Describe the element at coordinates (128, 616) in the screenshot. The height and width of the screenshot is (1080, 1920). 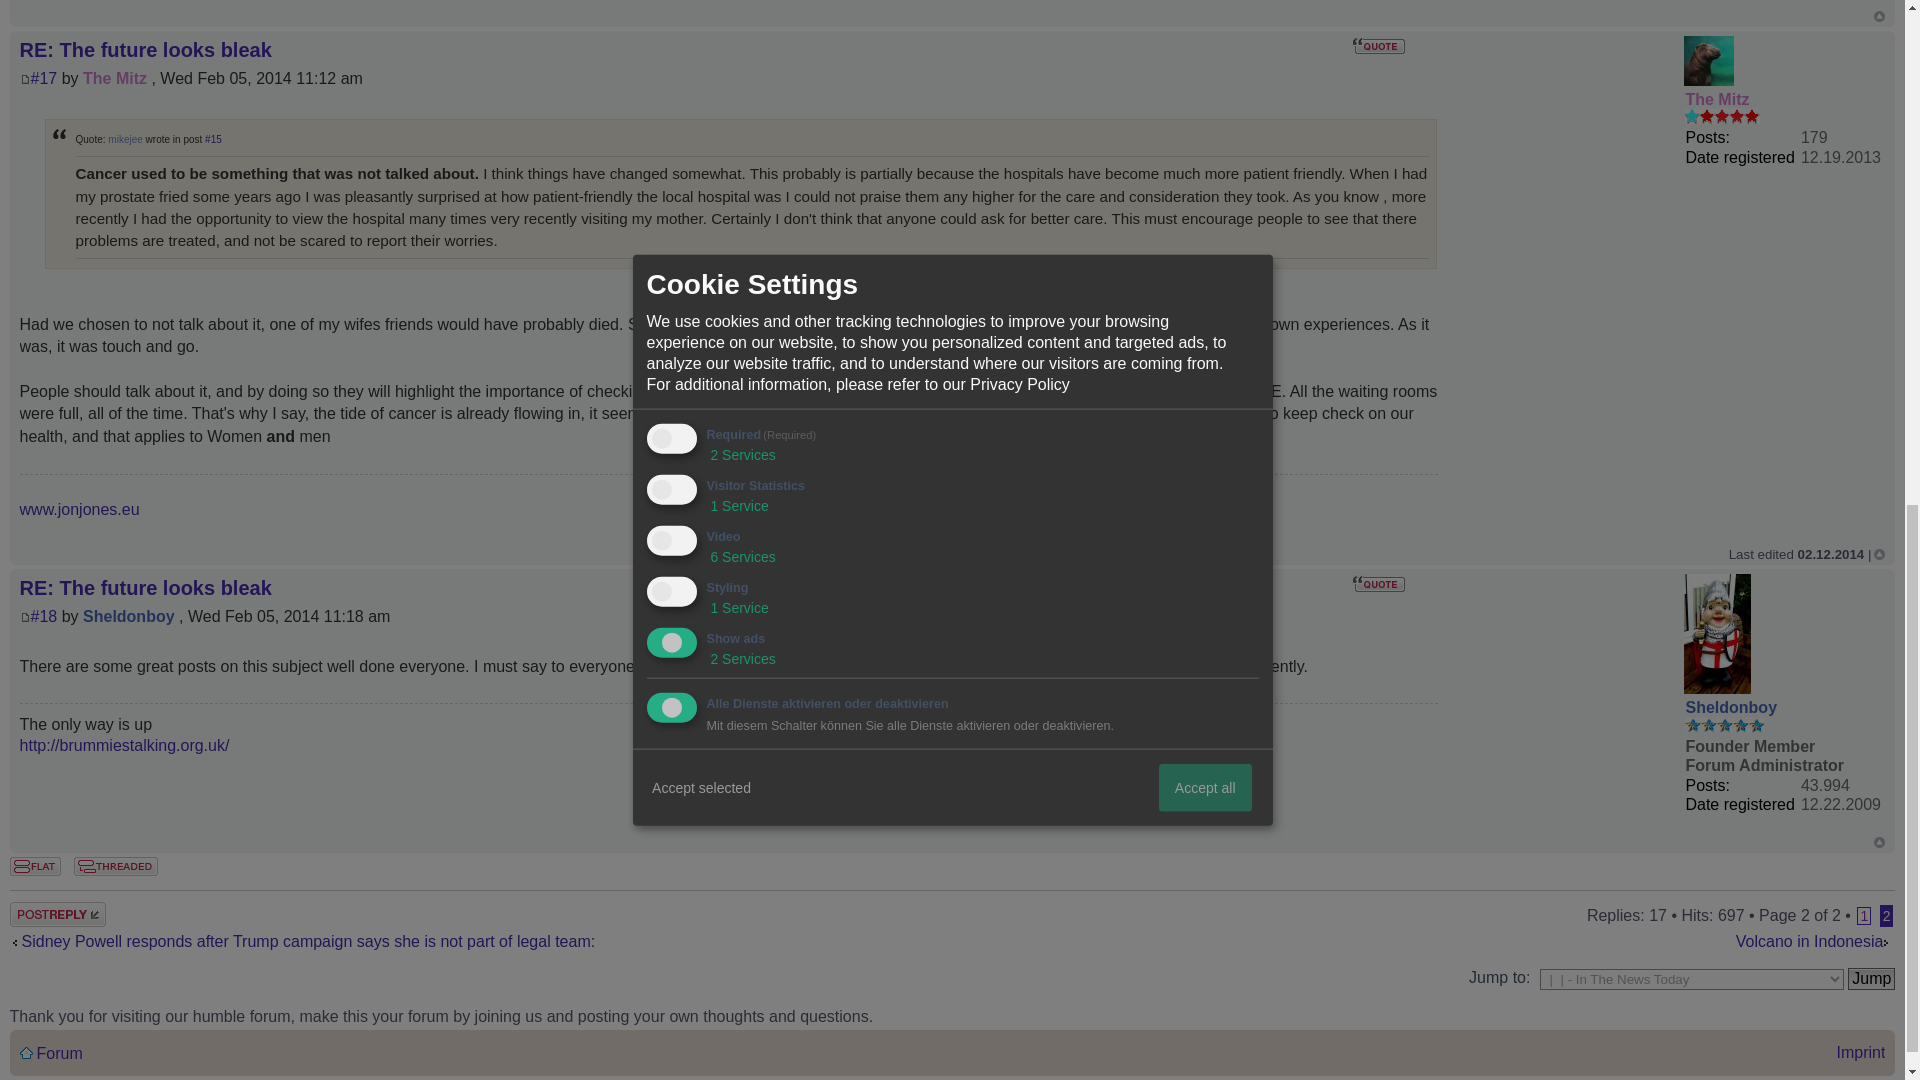
I see `Sheldonboy` at that location.